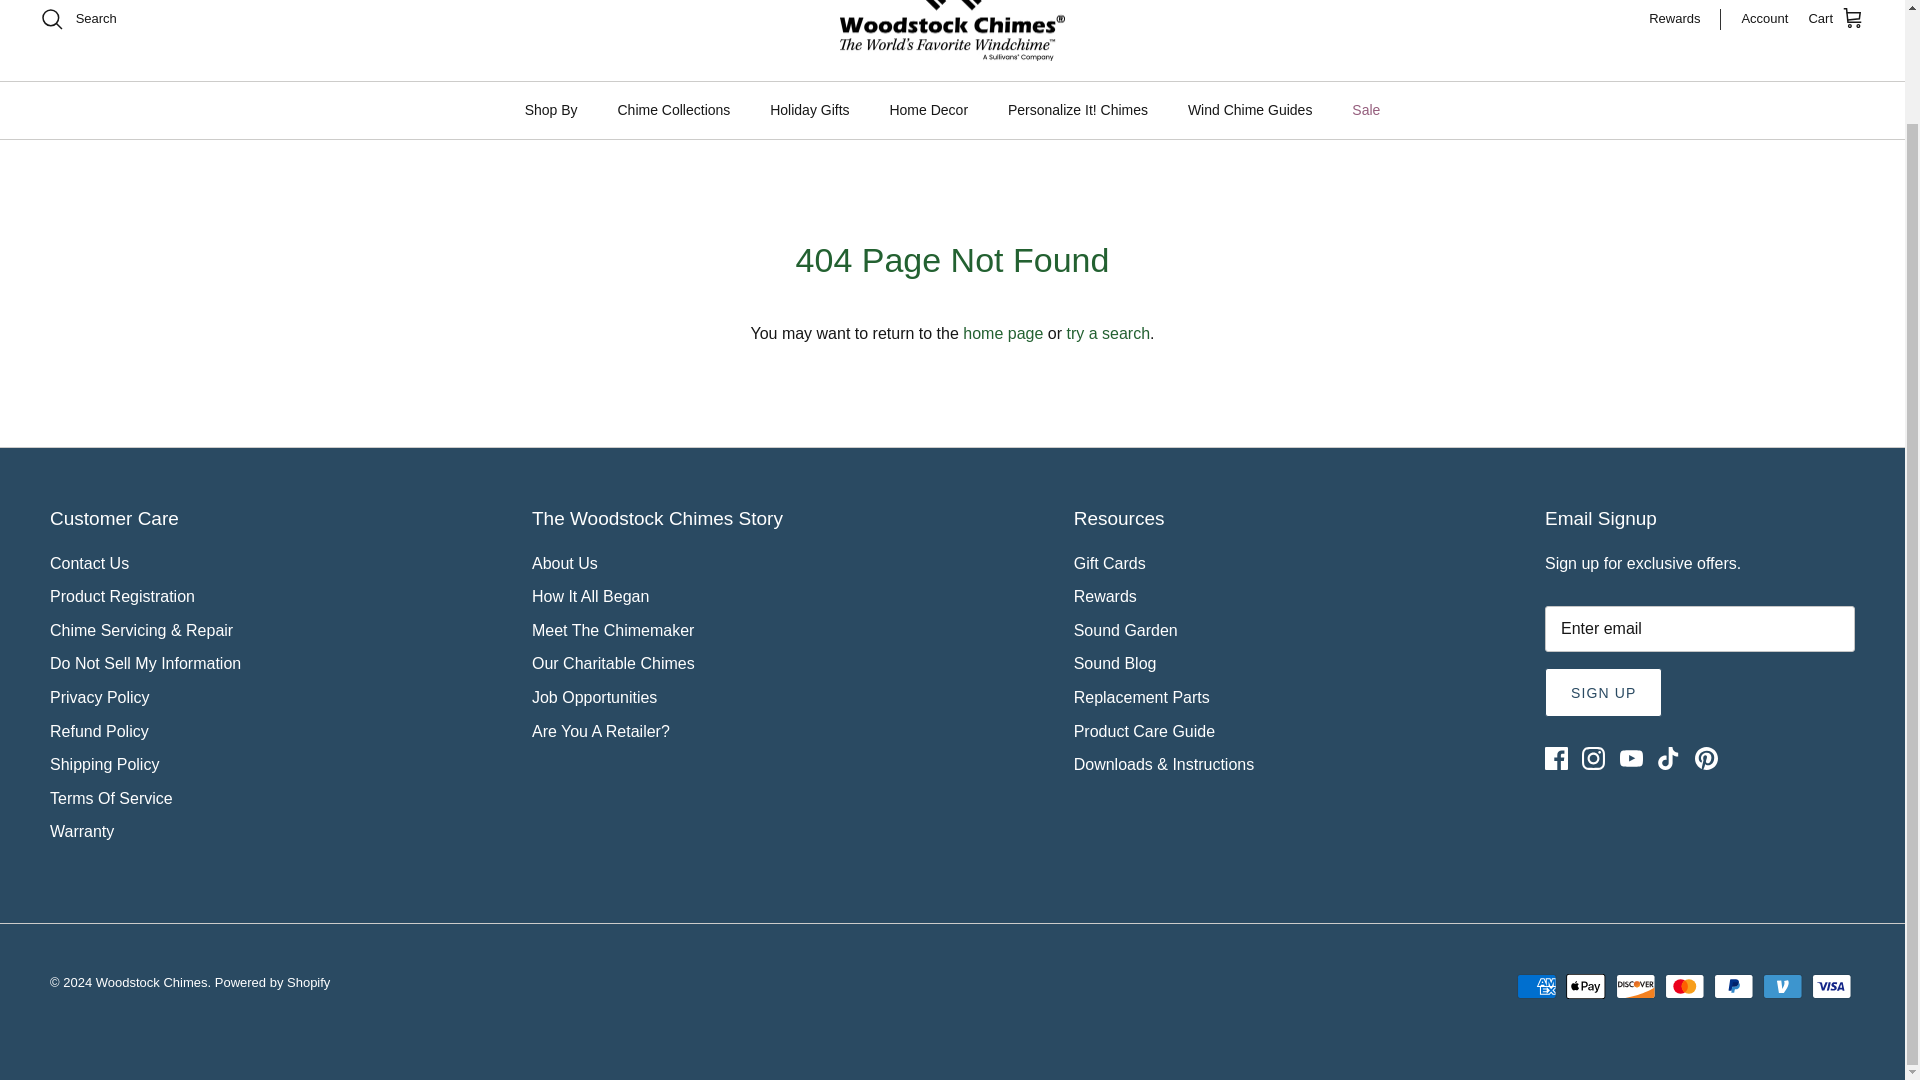 The height and width of the screenshot is (1080, 1920). Describe the element at coordinates (1733, 986) in the screenshot. I see `PayPal` at that location.